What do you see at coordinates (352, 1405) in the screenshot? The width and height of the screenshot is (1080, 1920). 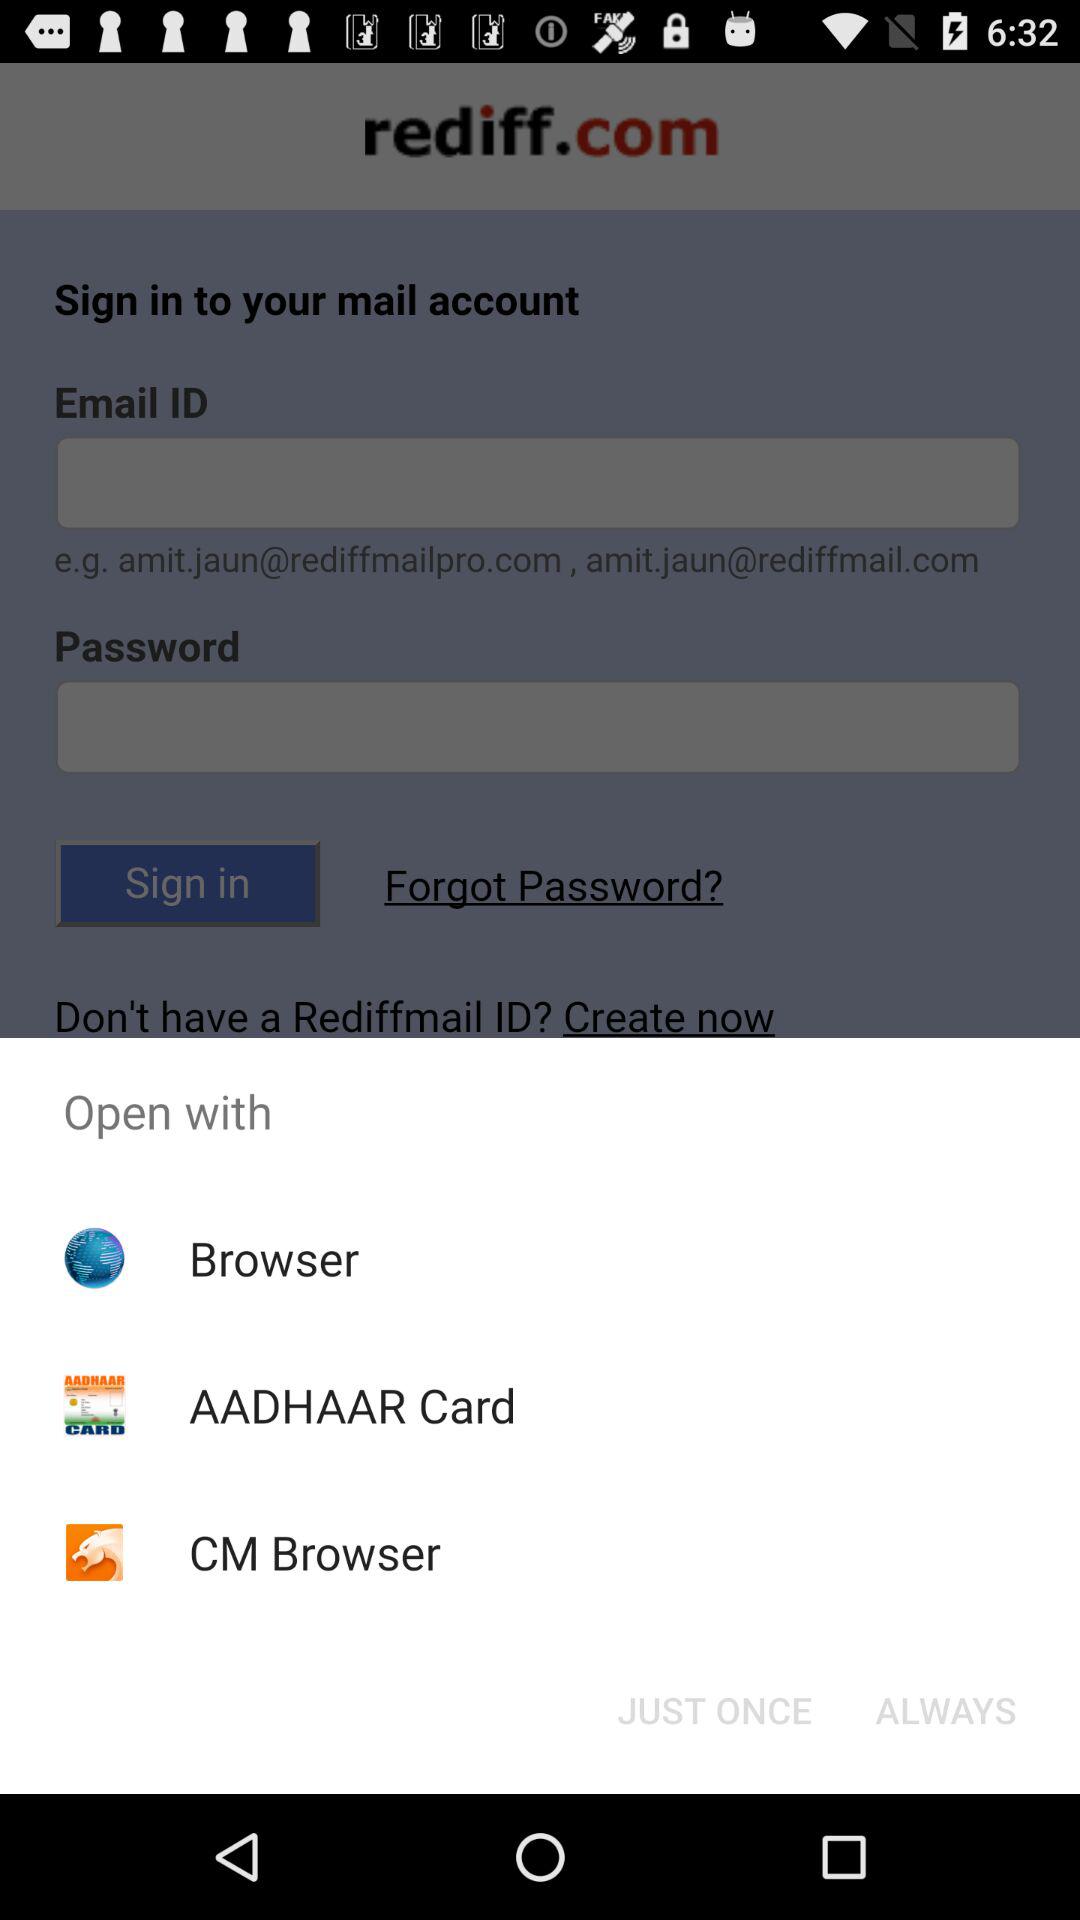 I see `click the app above cm browser` at bounding box center [352, 1405].